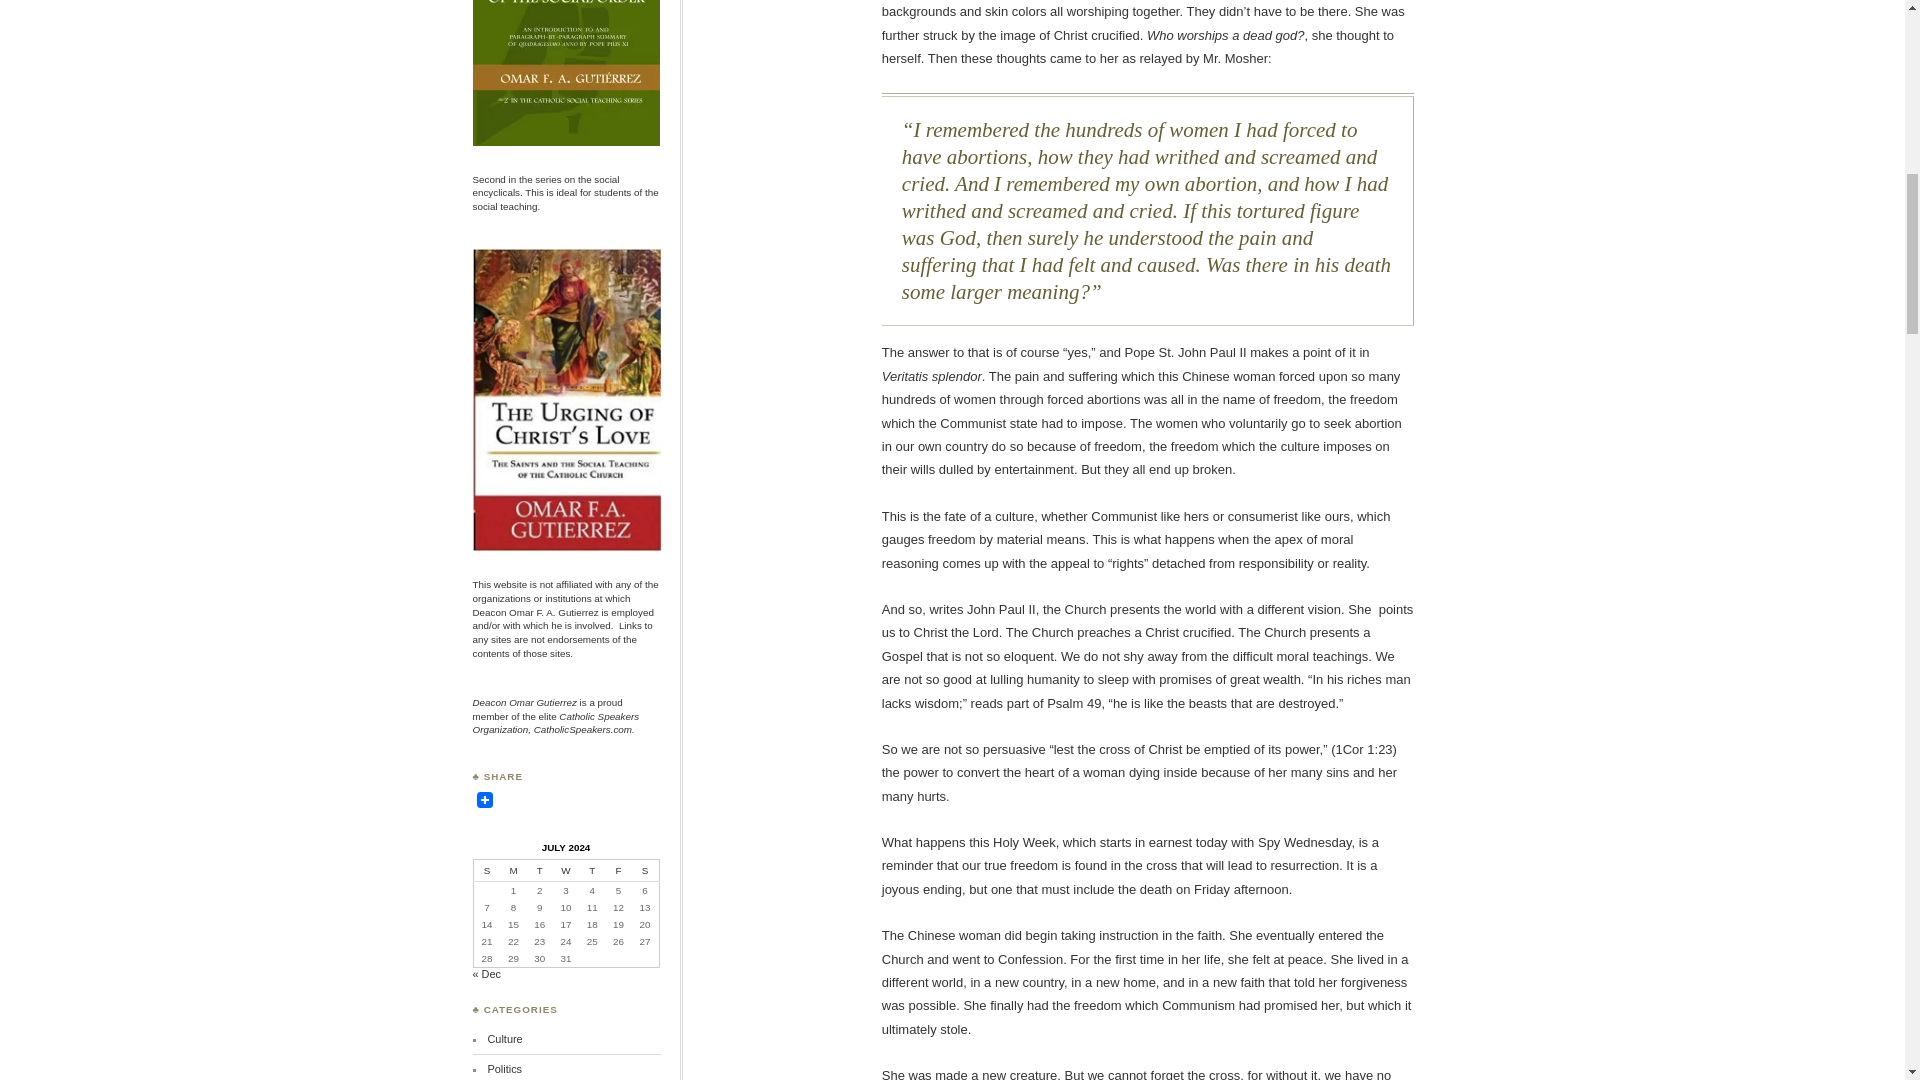 This screenshot has height=1080, width=1920. I want to click on Monday, so click(512, 870).